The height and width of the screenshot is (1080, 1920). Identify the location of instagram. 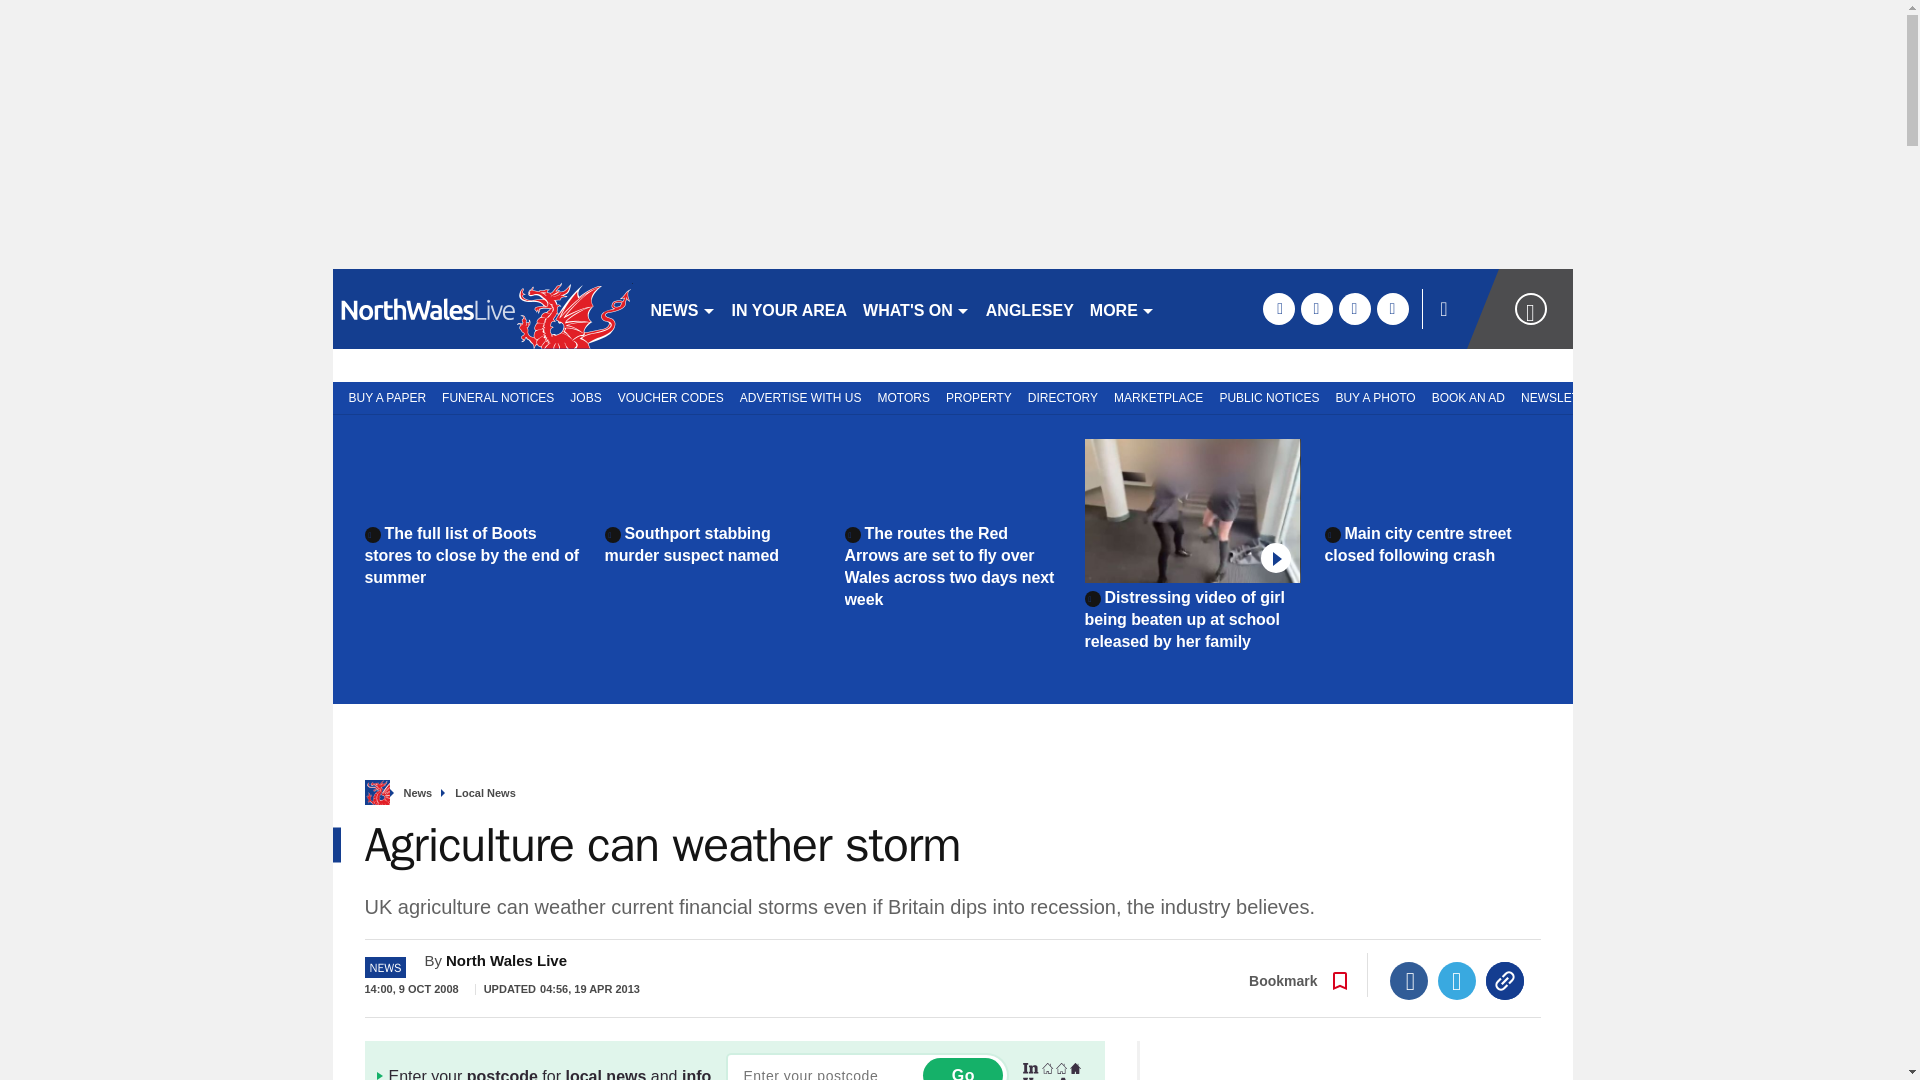
(1392, 308).